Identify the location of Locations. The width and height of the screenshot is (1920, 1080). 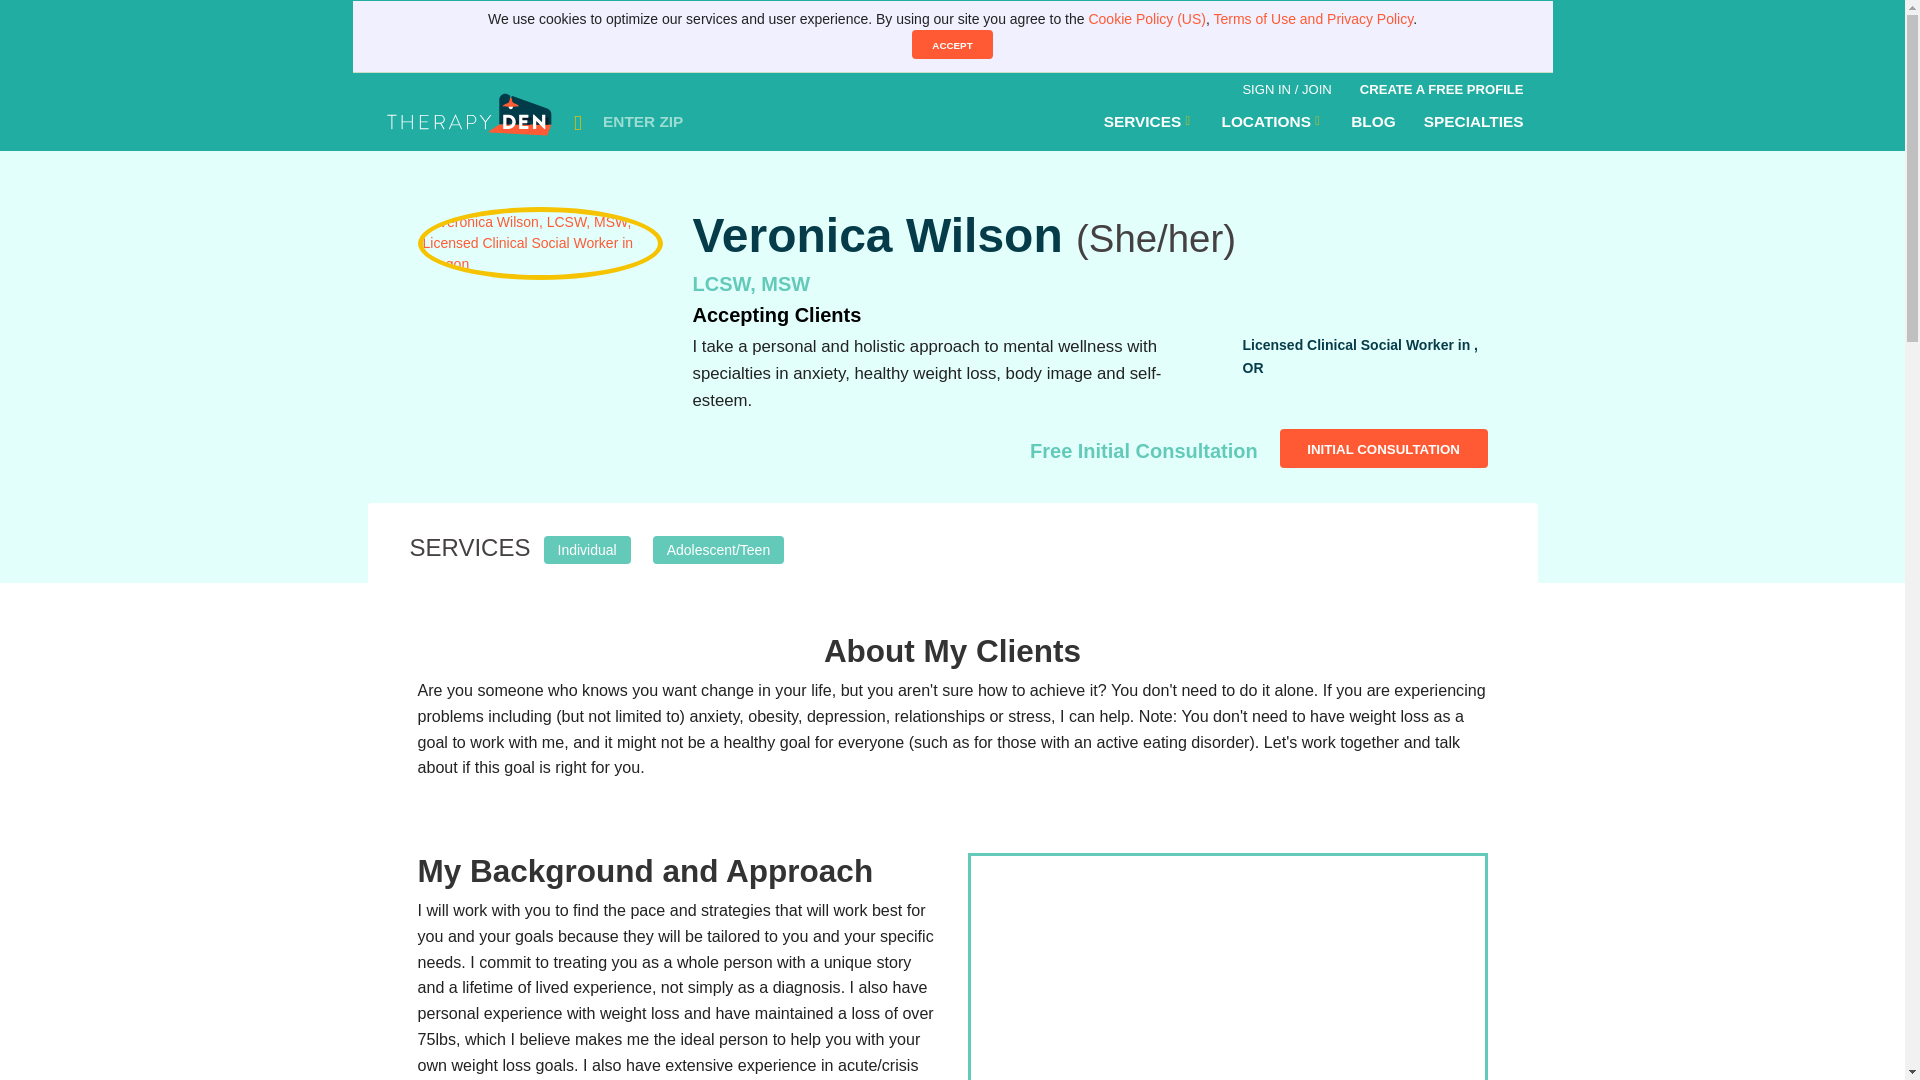
(1148, 121).